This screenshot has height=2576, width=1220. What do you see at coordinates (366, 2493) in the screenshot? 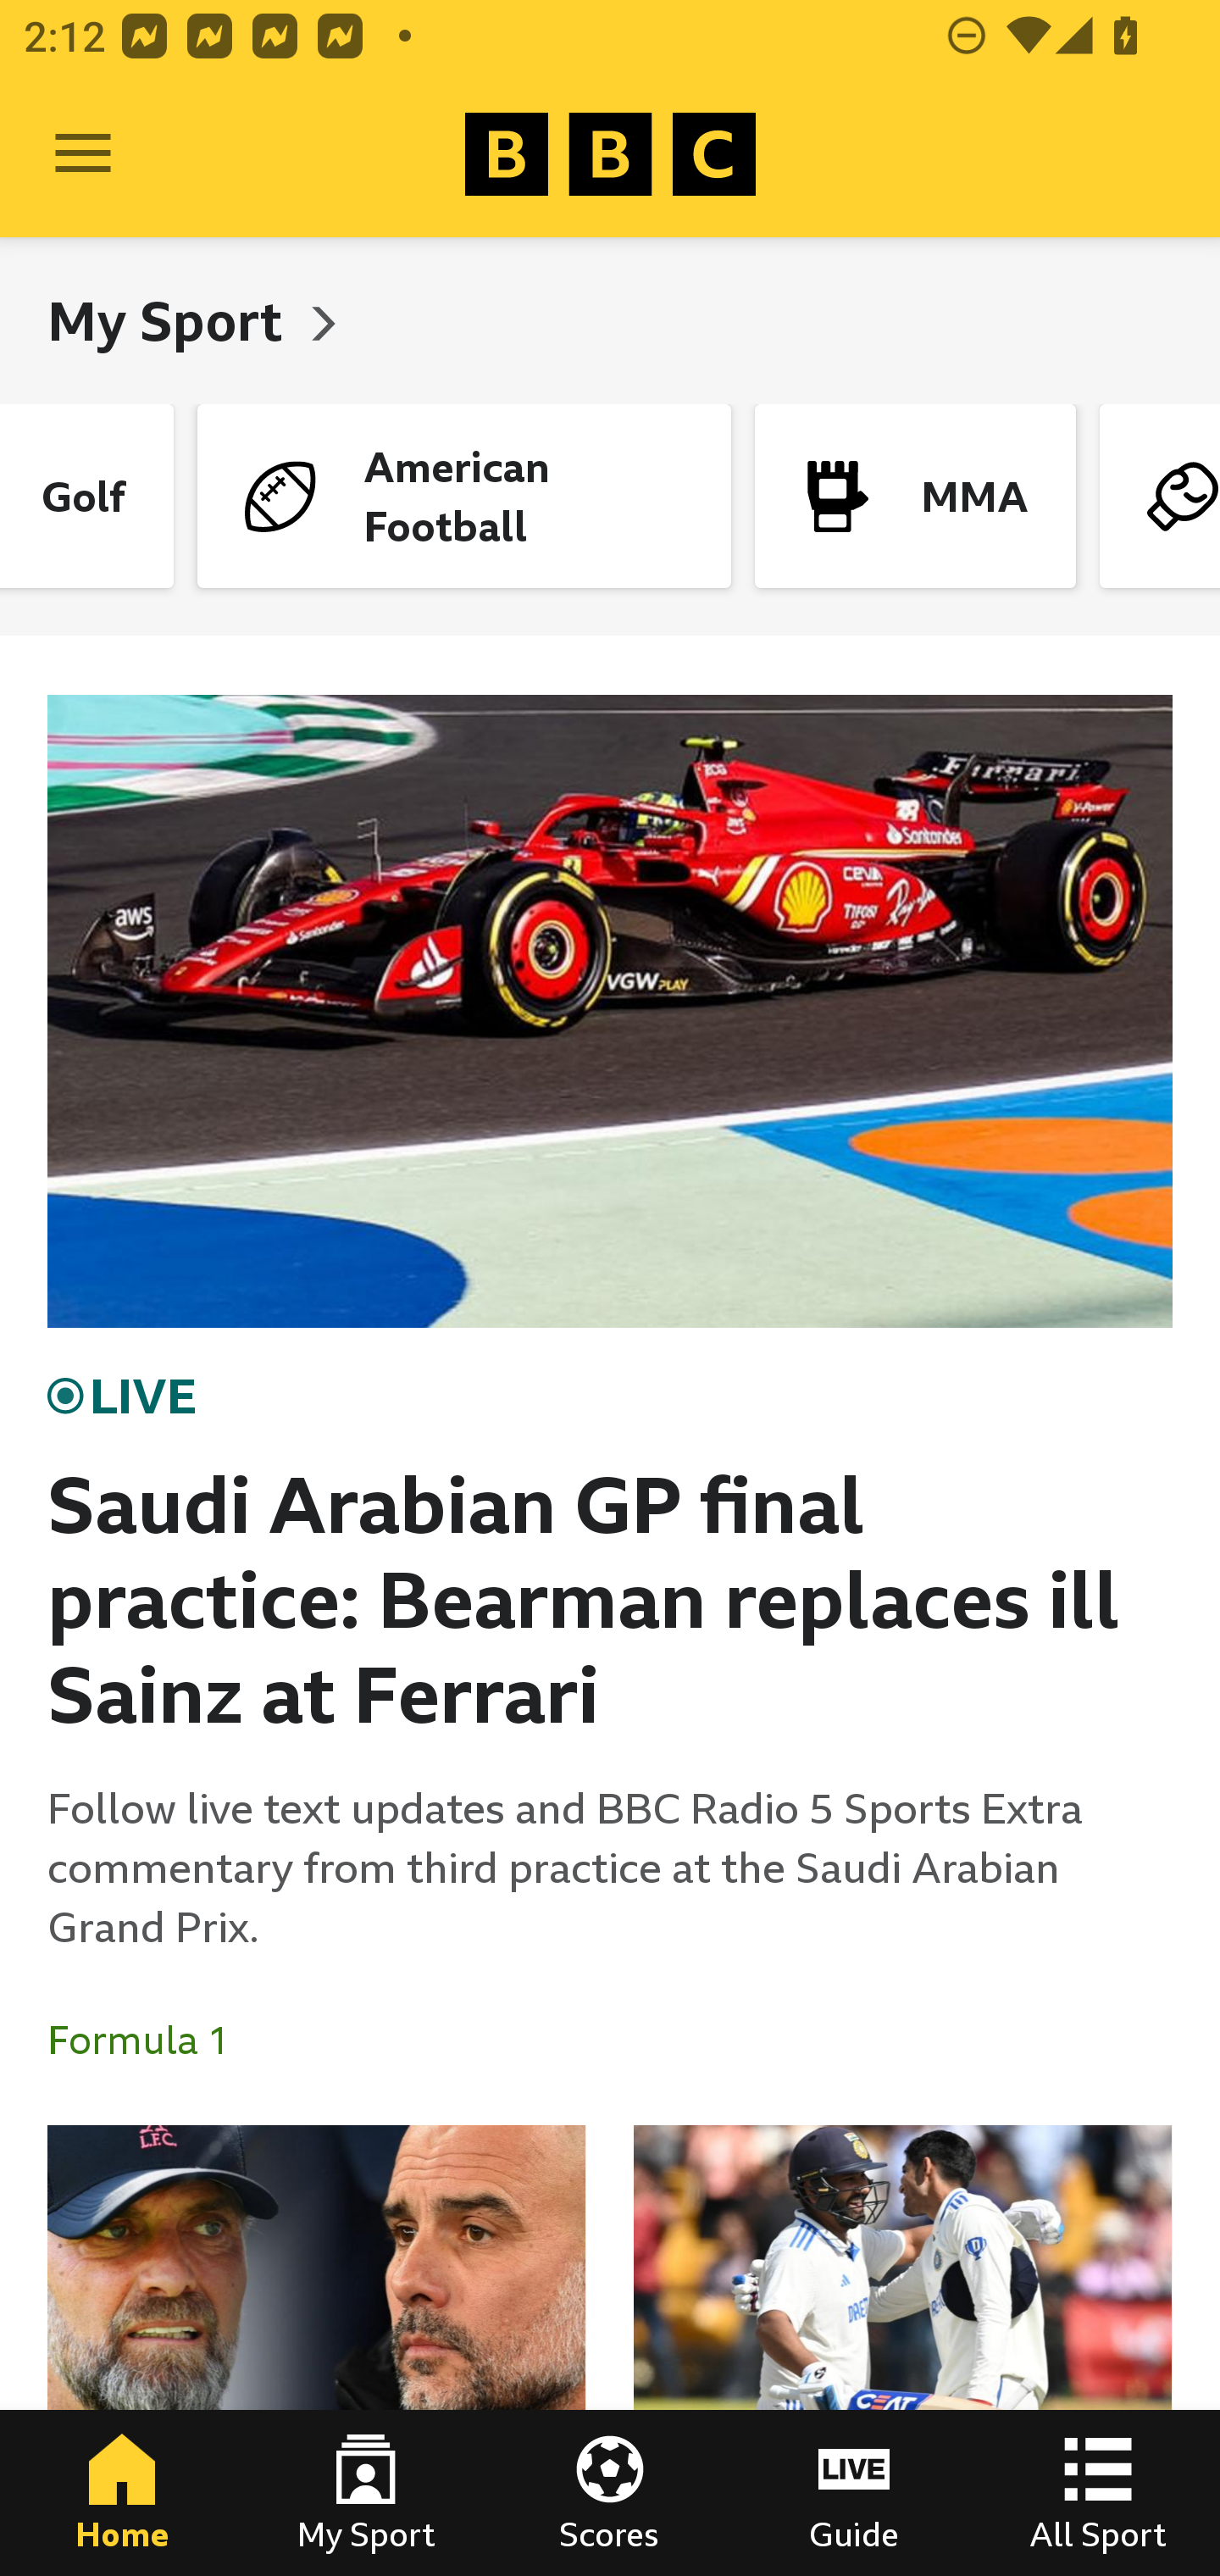
I see `My Sport` at bounding box center [366, 2493].